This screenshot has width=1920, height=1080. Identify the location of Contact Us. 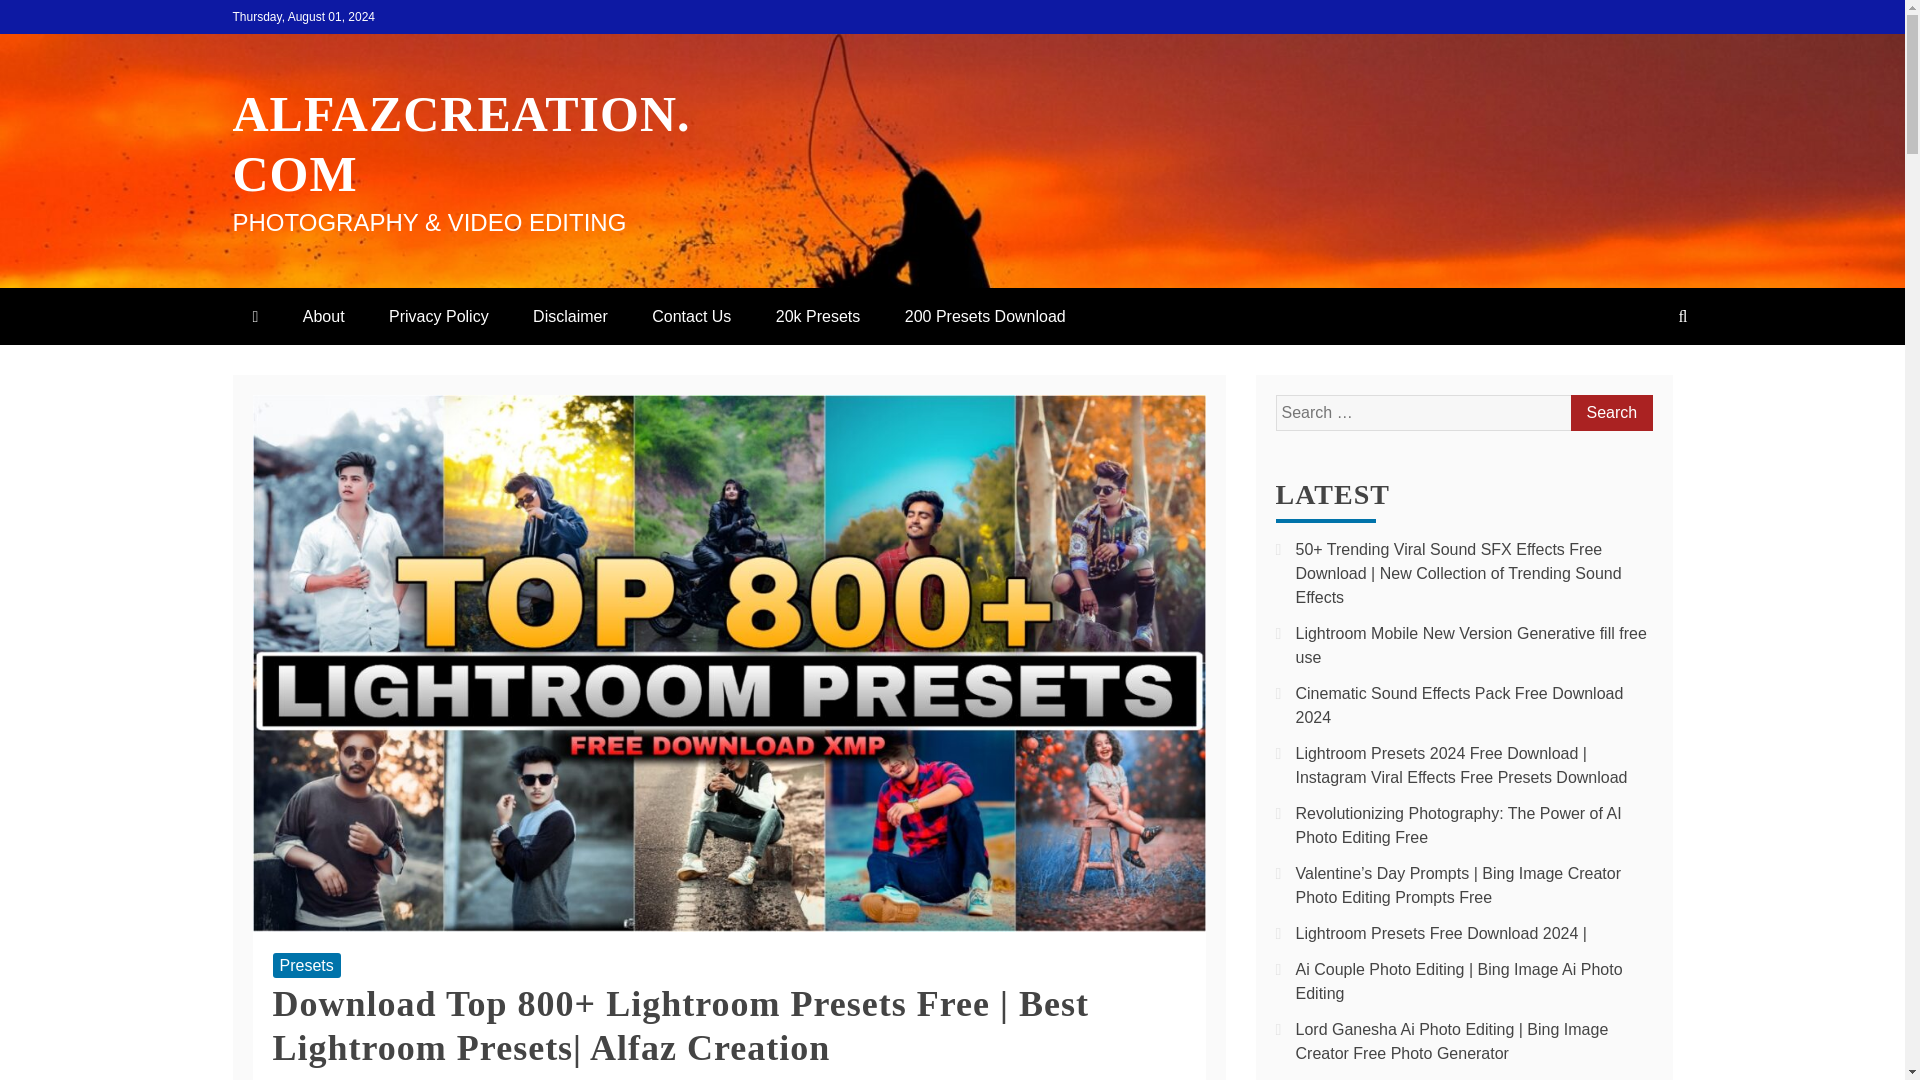
(690, 316).